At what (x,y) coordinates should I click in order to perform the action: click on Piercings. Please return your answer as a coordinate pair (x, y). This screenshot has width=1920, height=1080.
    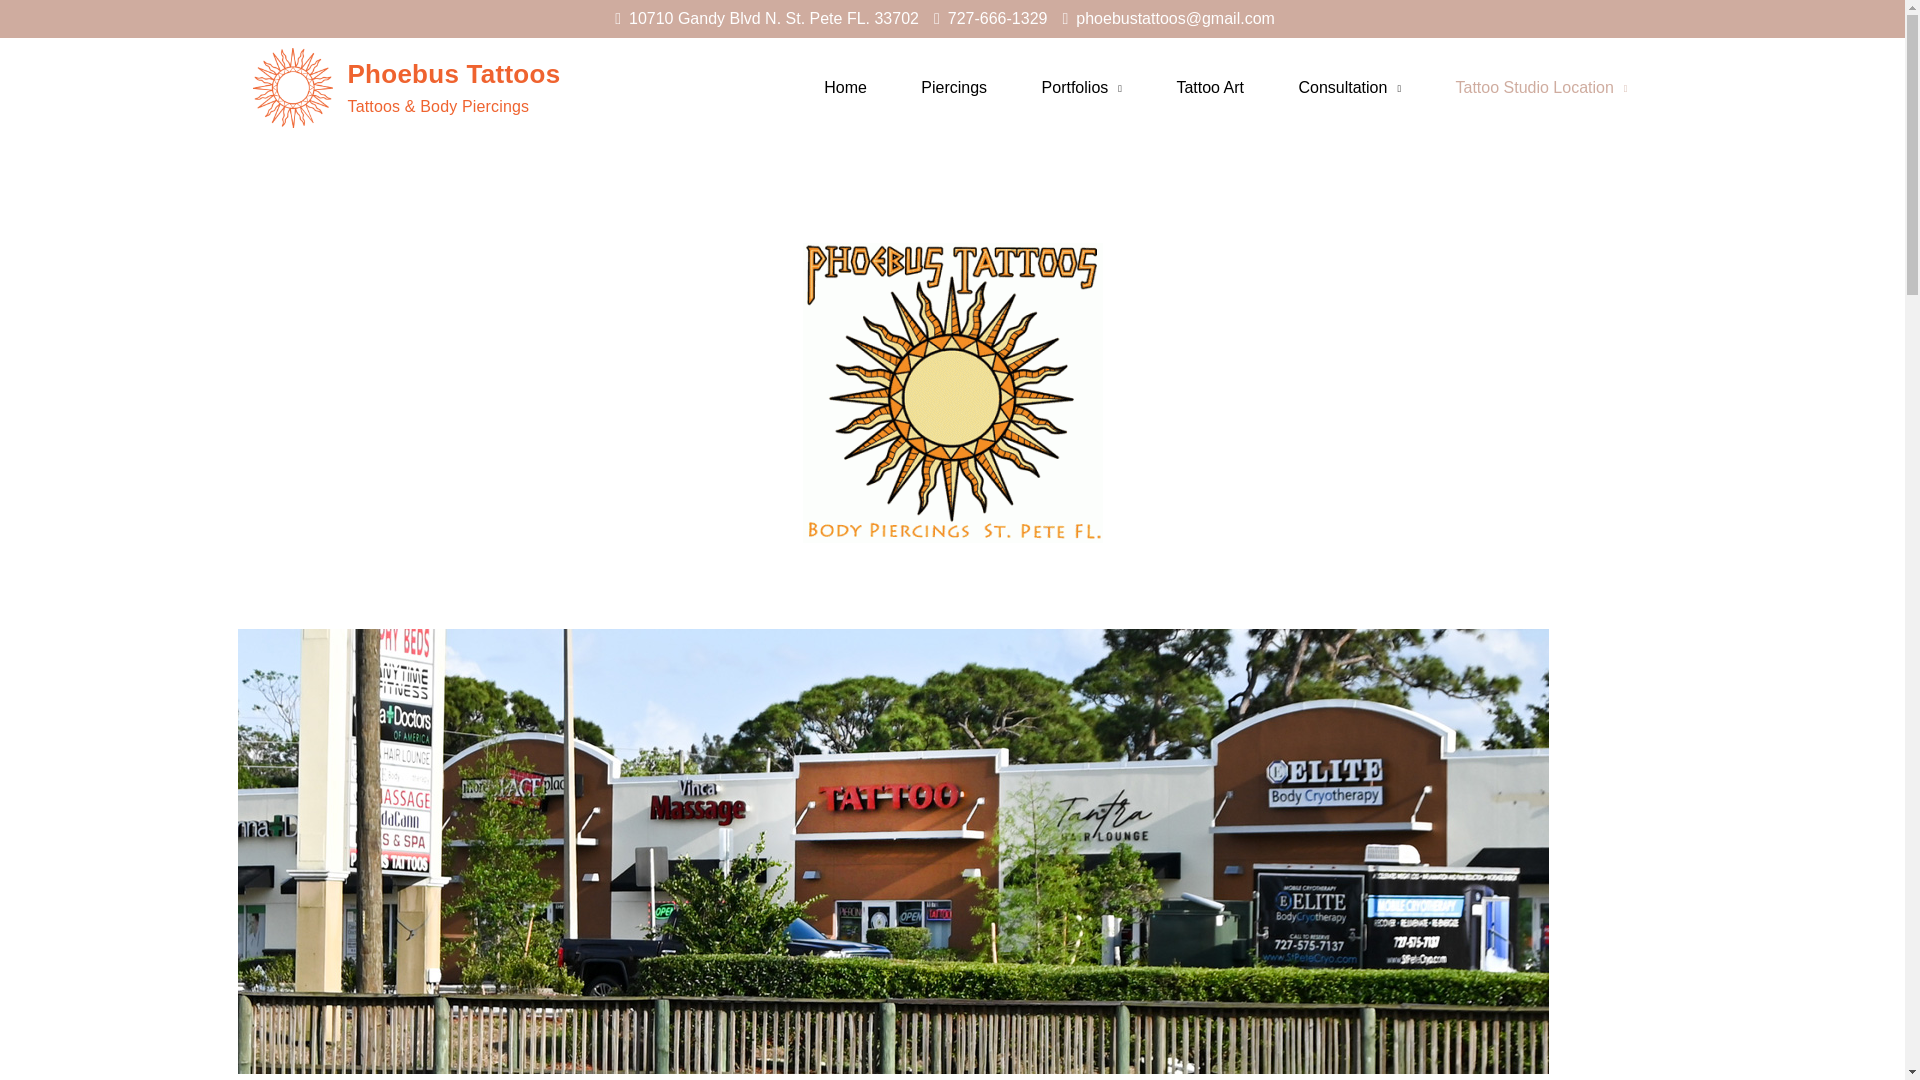
    Looking at the image, I should click on (954, 88).